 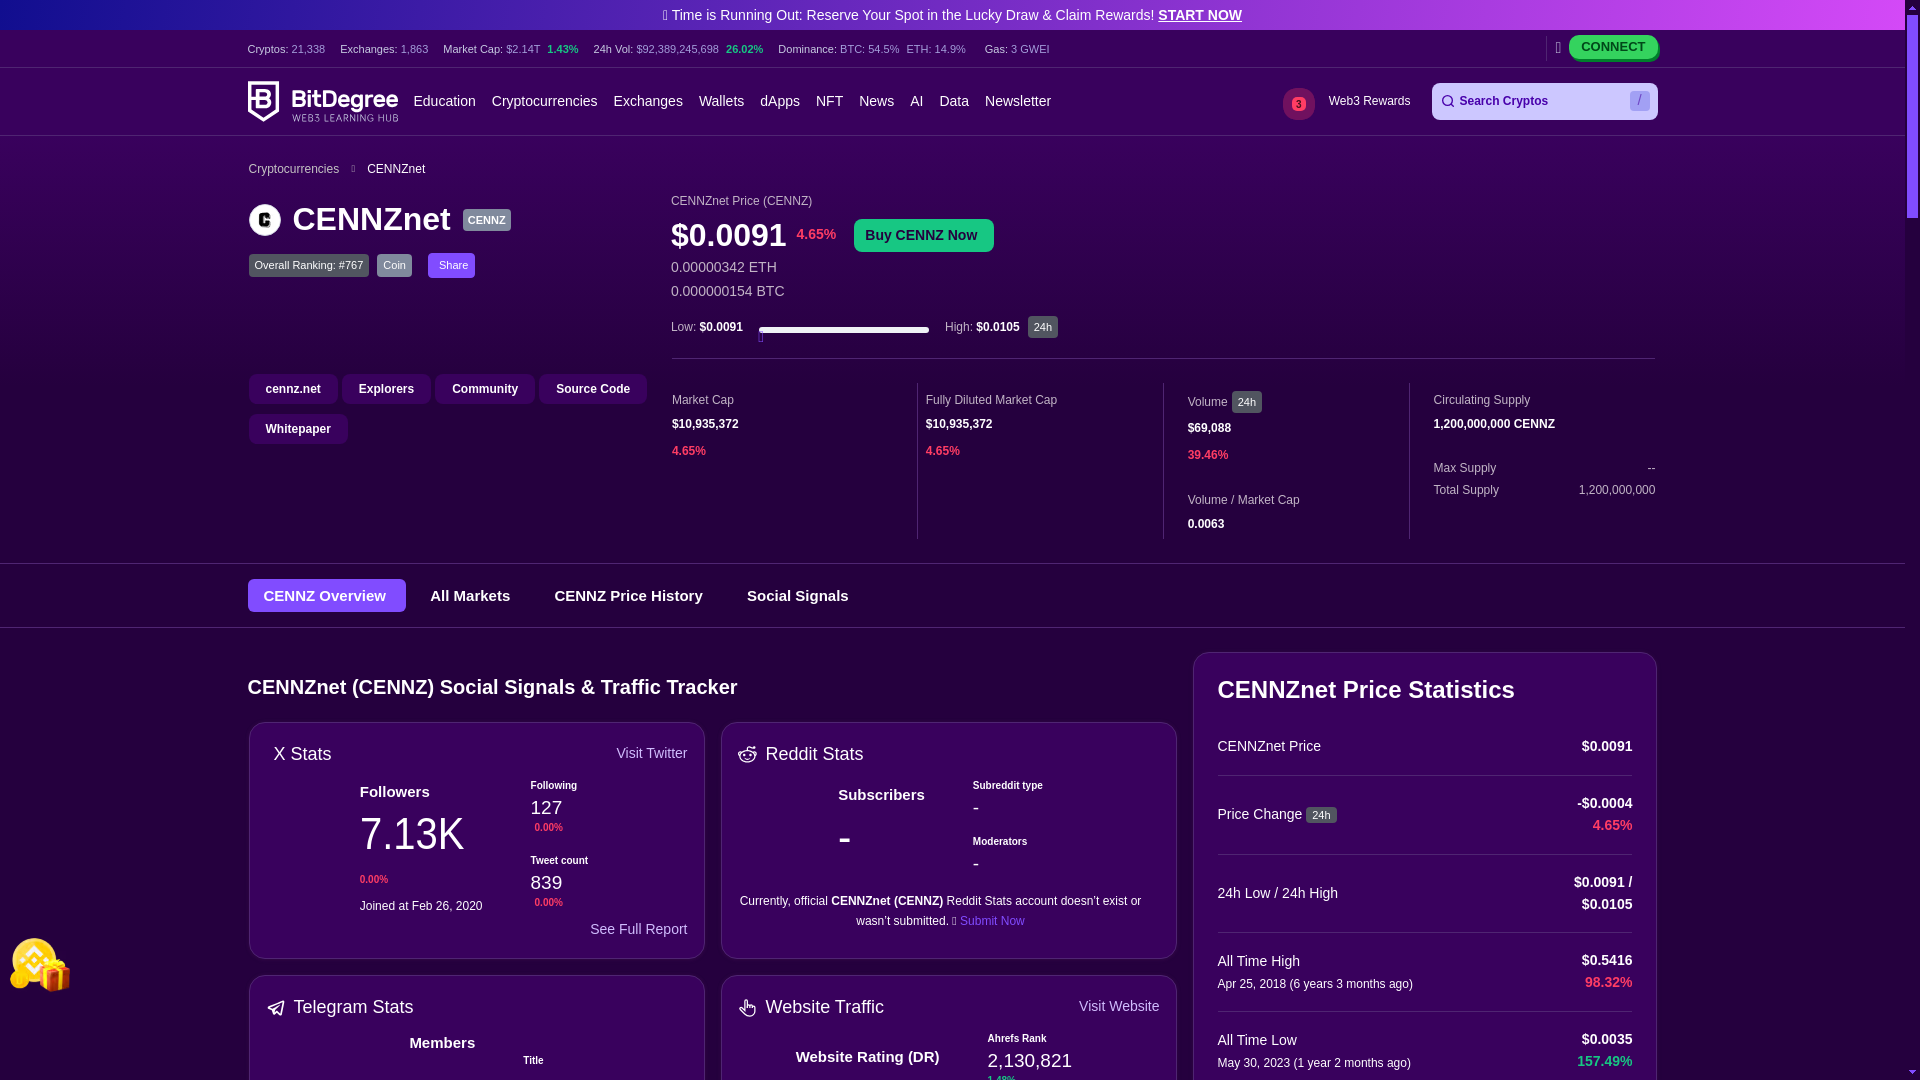 I want to click on Buy CENNZ Now, so click(x=924, y=234).